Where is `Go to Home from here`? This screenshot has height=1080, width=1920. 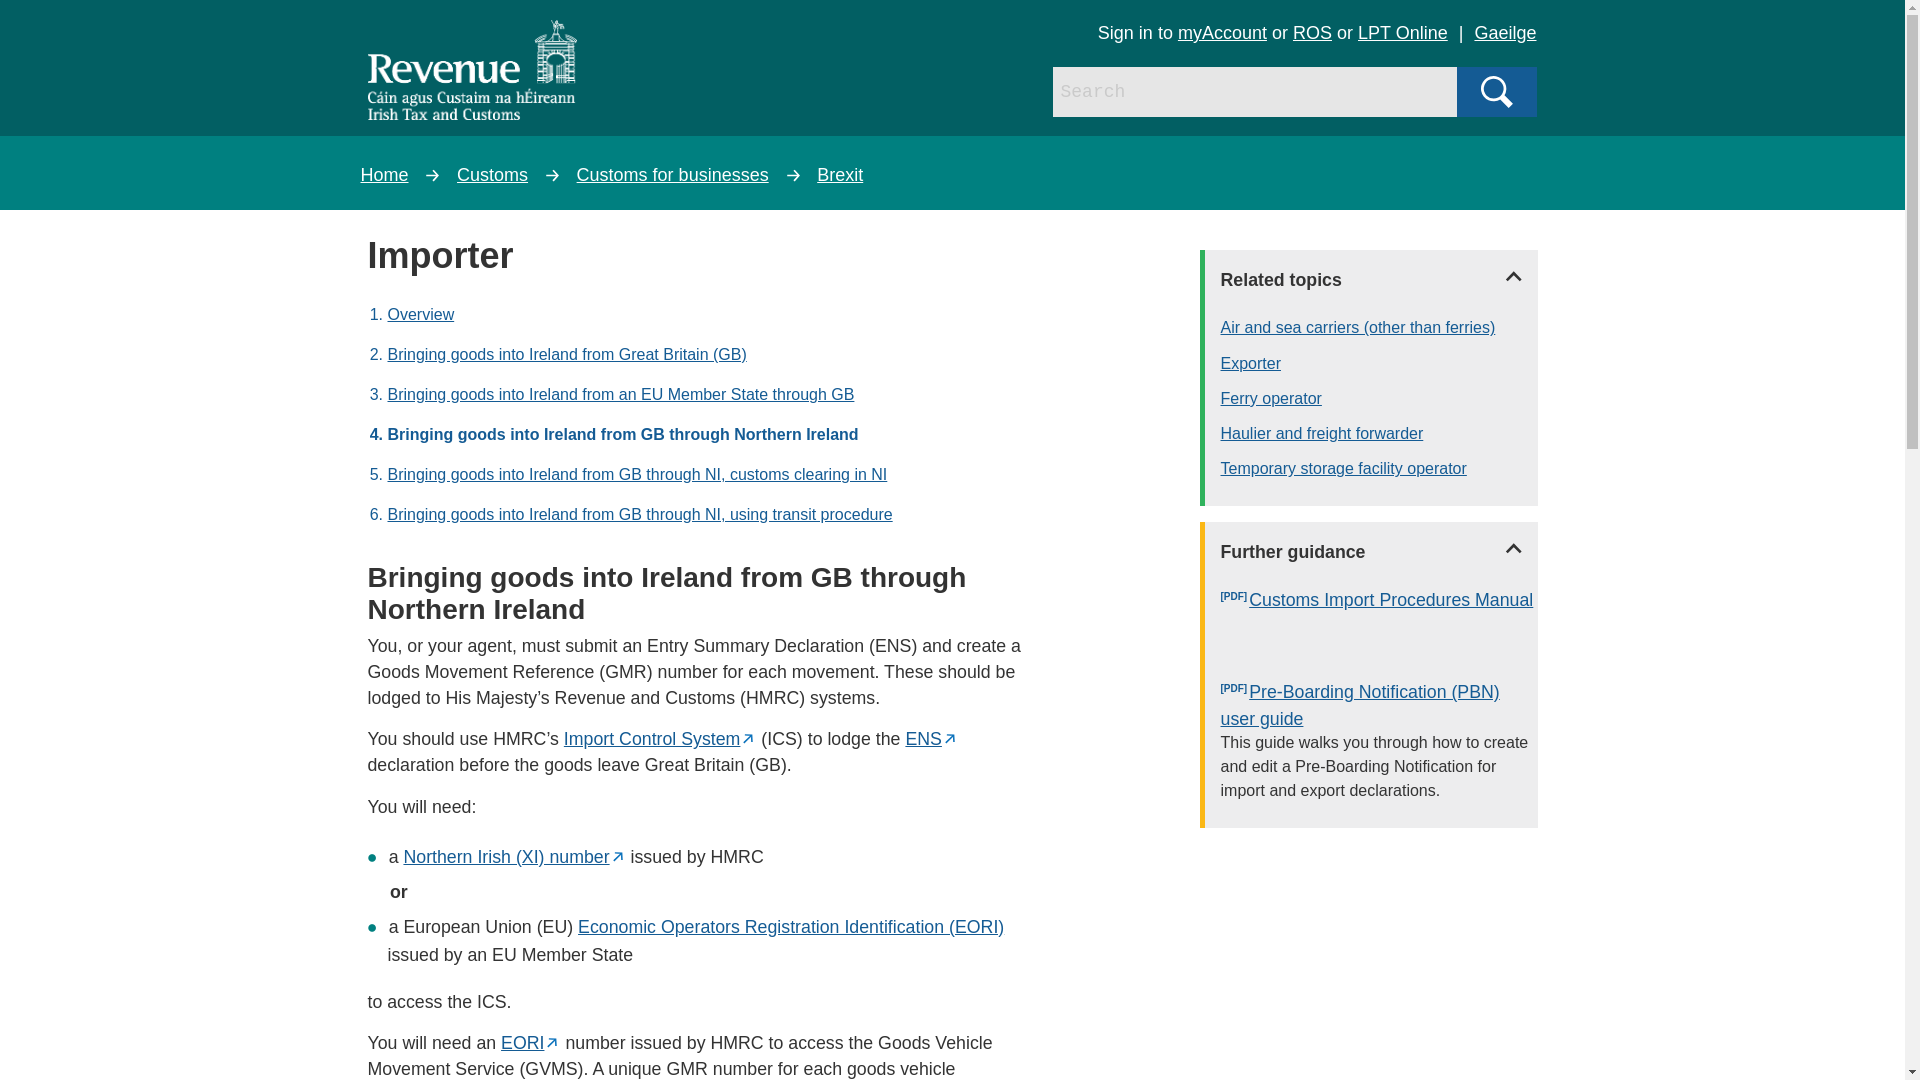
Go to Home from here is located at coordinates (384, 174).